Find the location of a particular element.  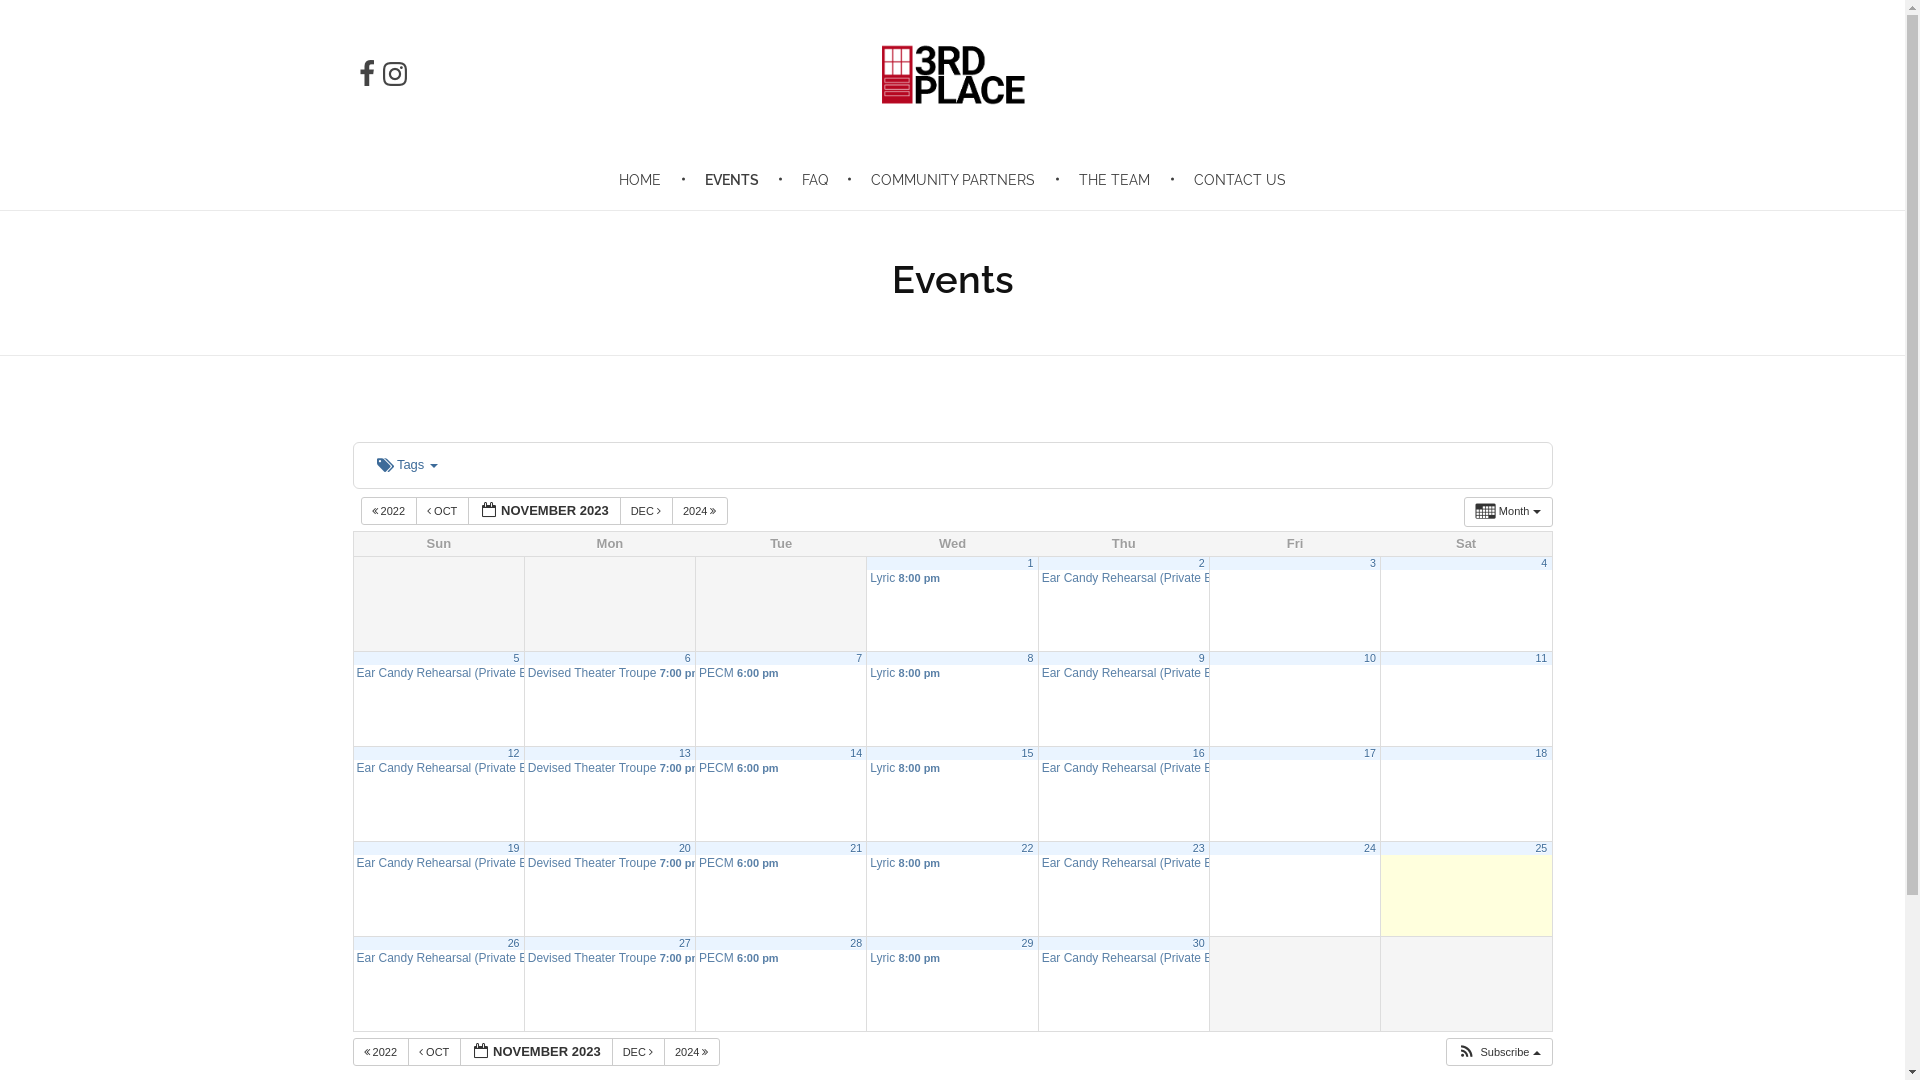

12 is located at coordinates (514, 752).